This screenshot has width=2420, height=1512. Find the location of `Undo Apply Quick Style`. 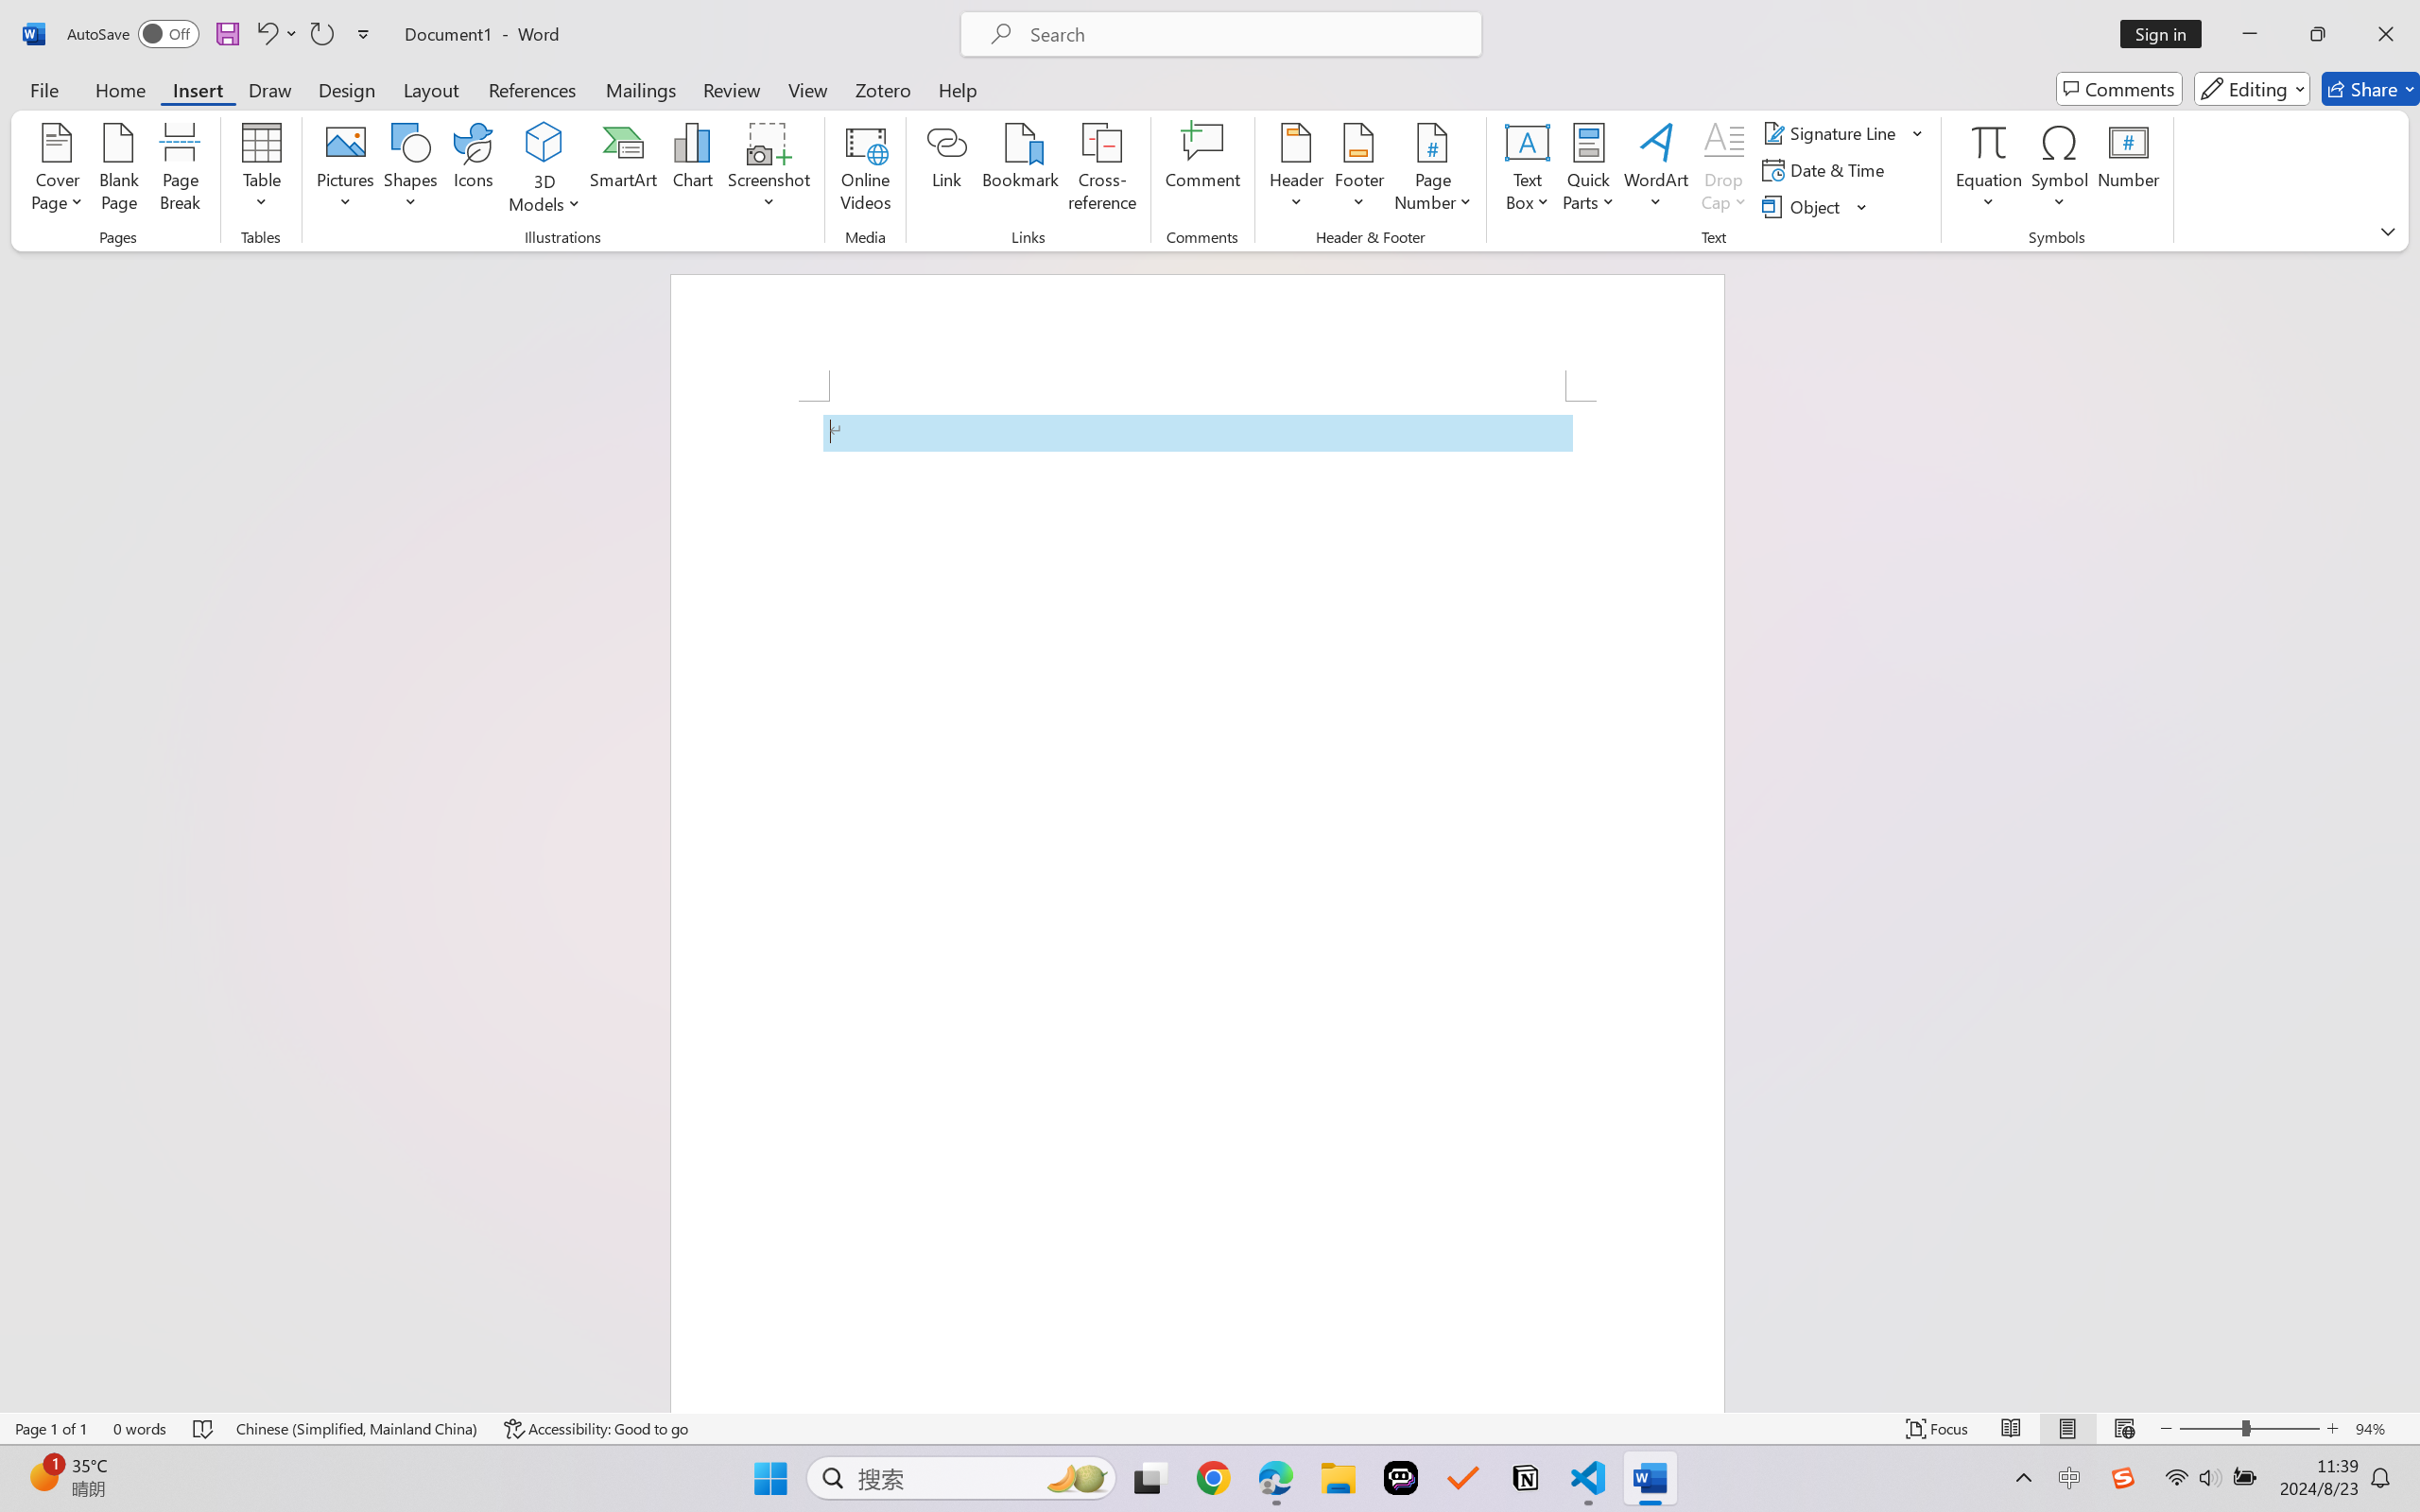

Undo Apply Quick Style is located at coordinates (266, 34).